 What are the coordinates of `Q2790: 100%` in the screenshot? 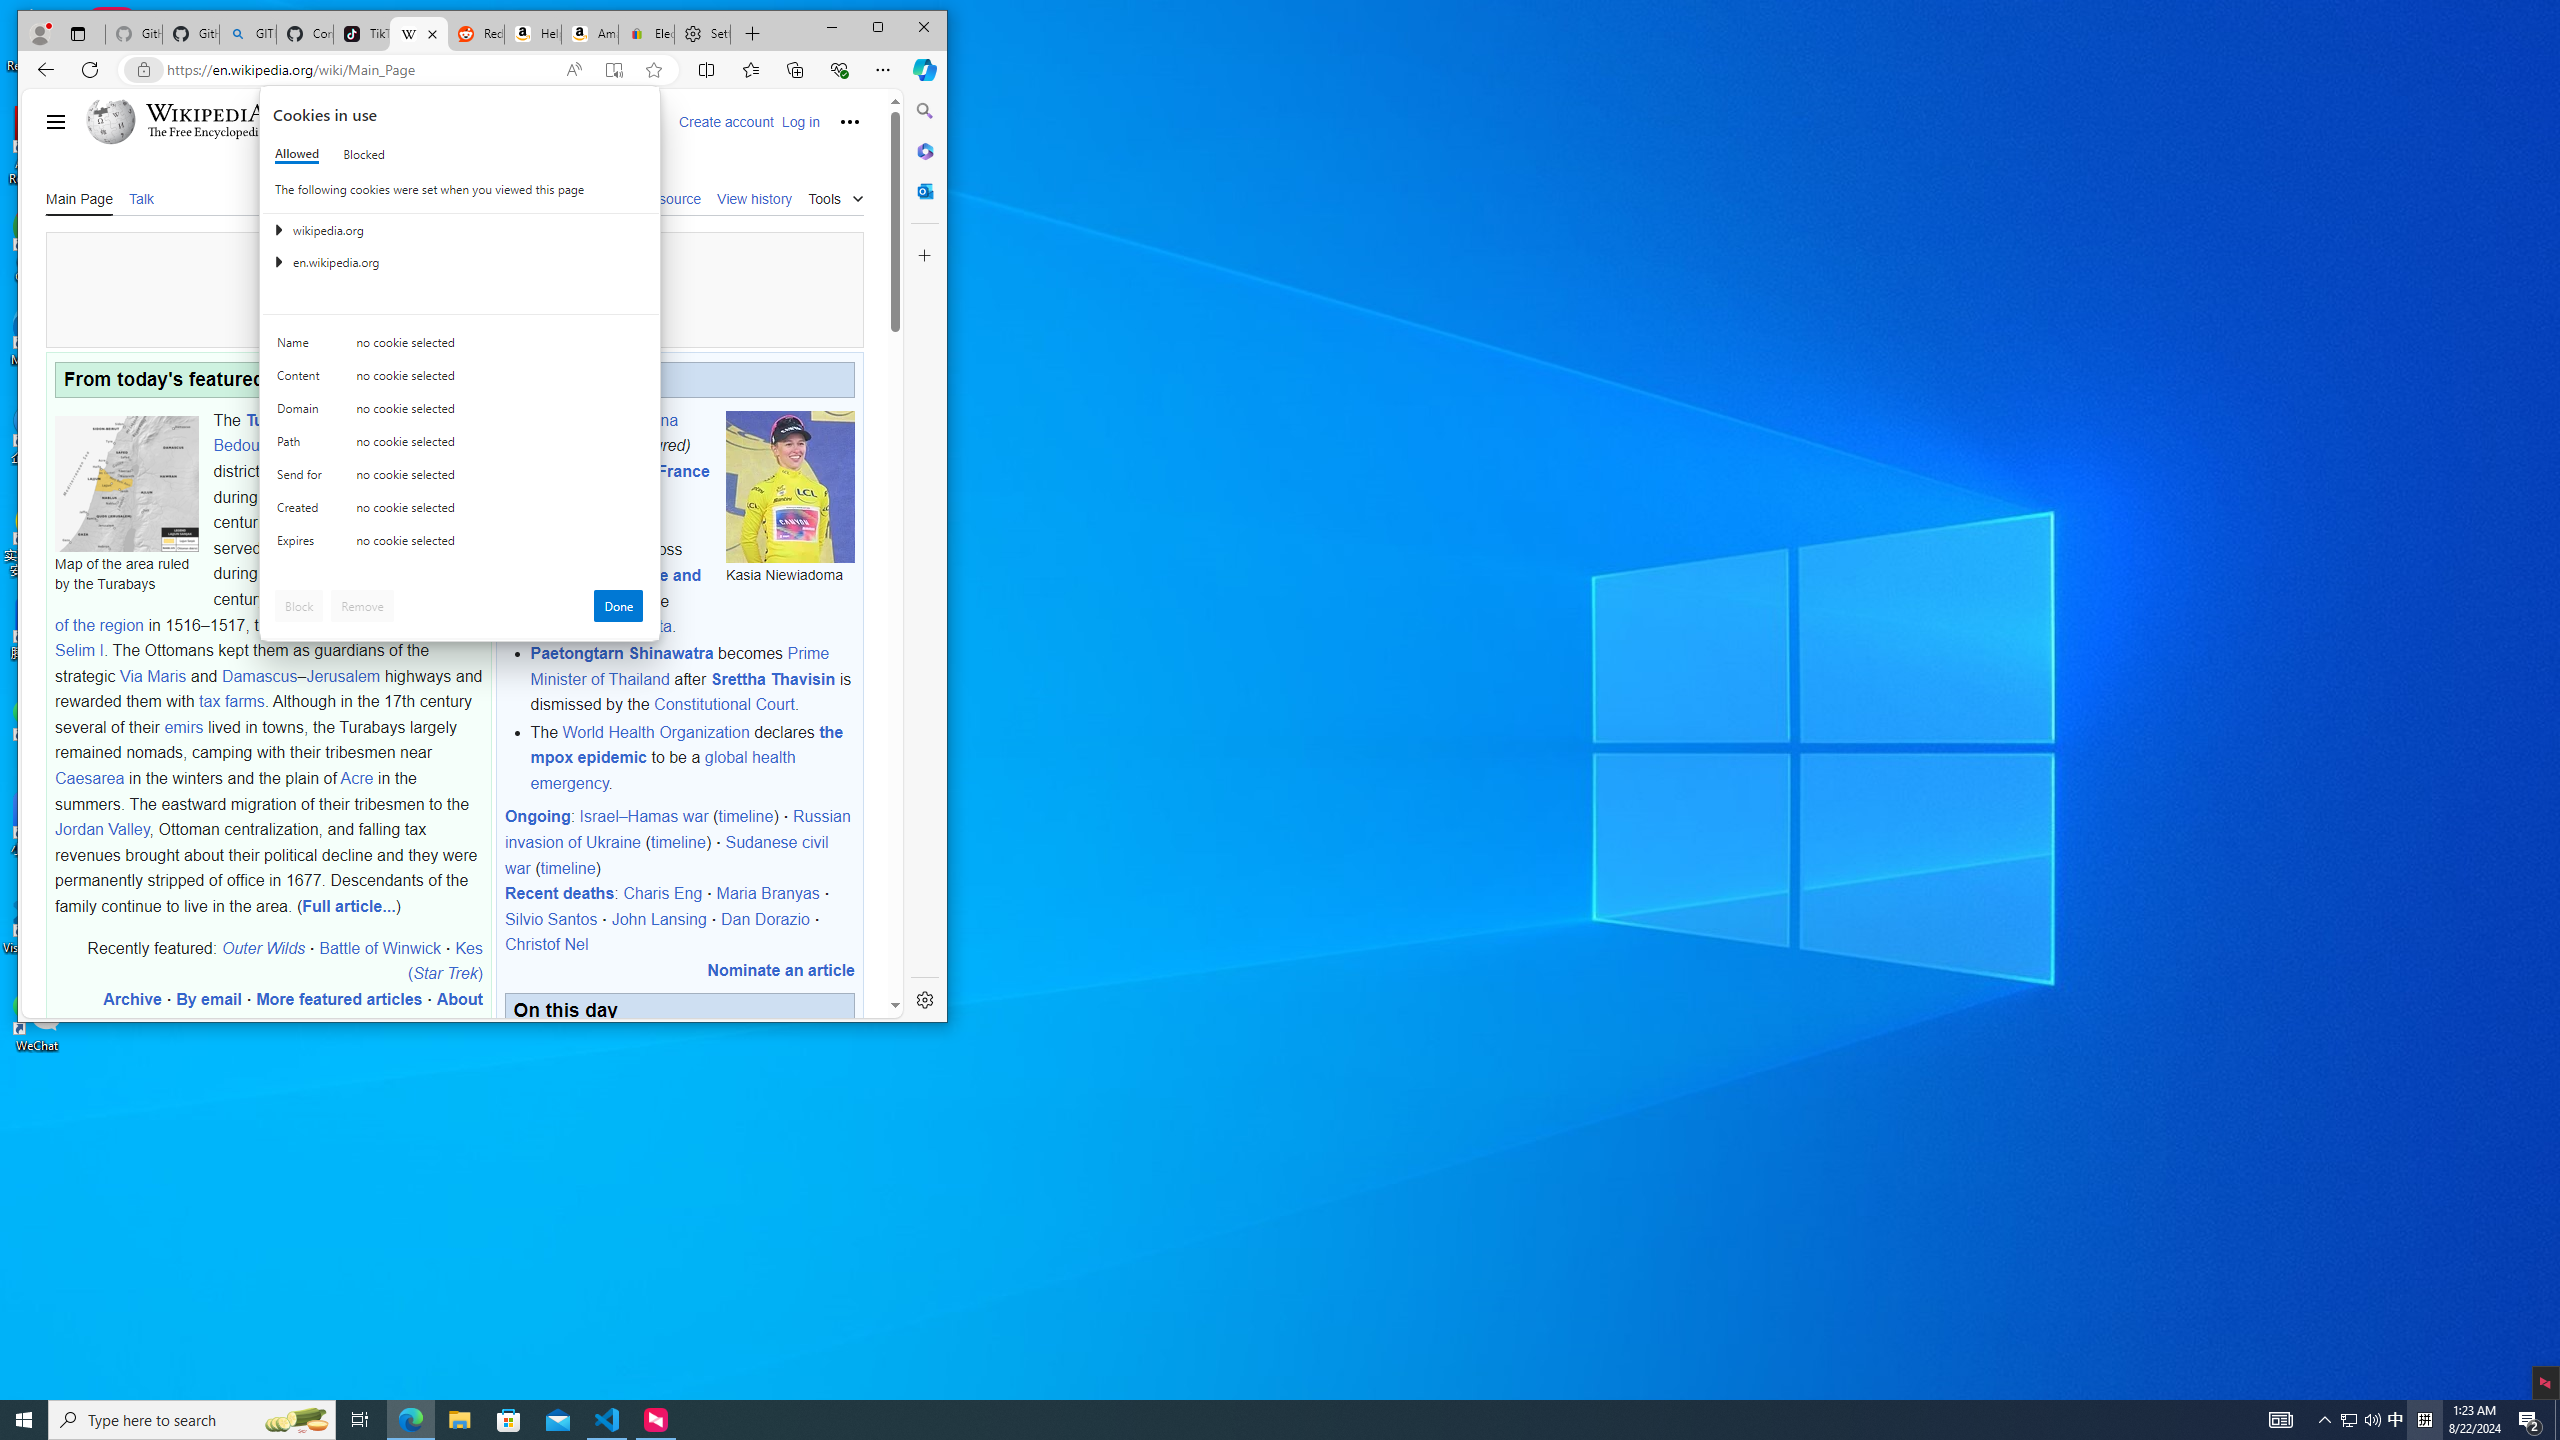 It's located at (298, 154).